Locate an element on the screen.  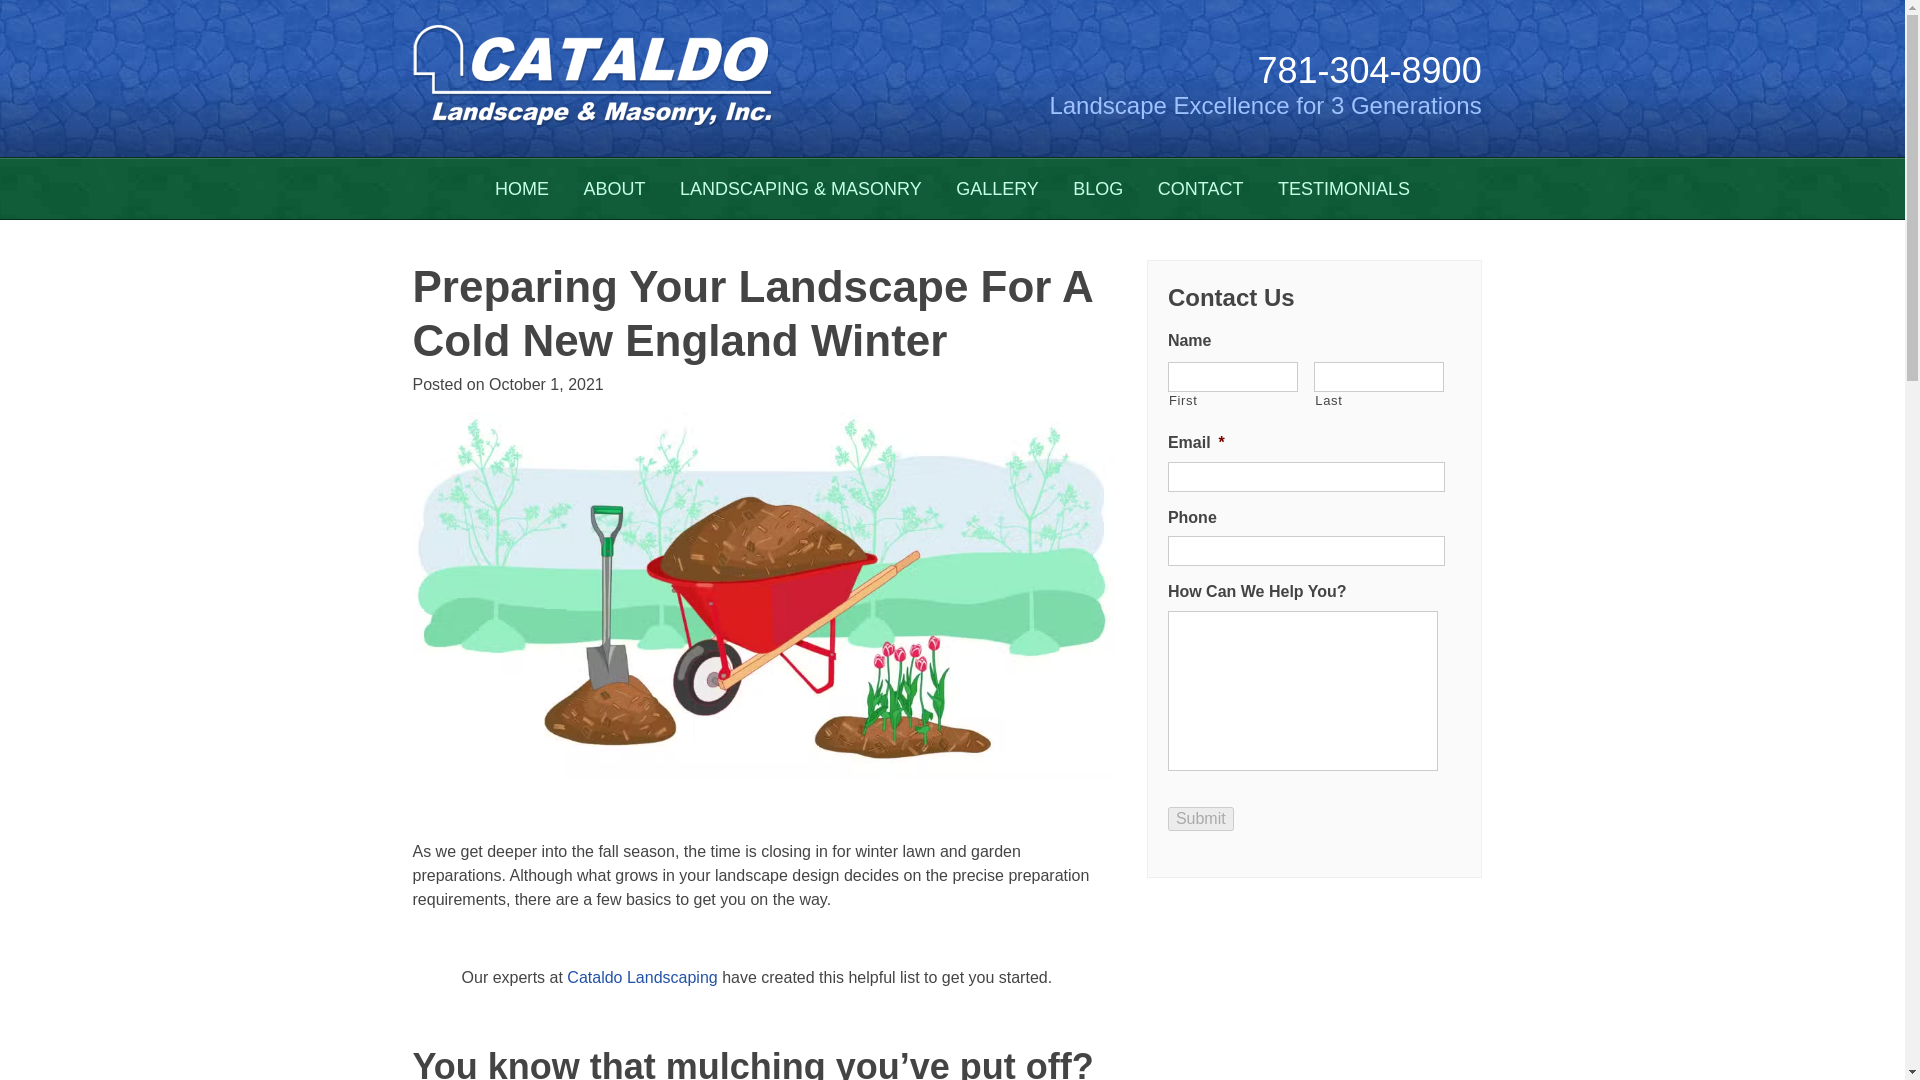
TESTIMONIALS is located at coordinates (1344, 188).